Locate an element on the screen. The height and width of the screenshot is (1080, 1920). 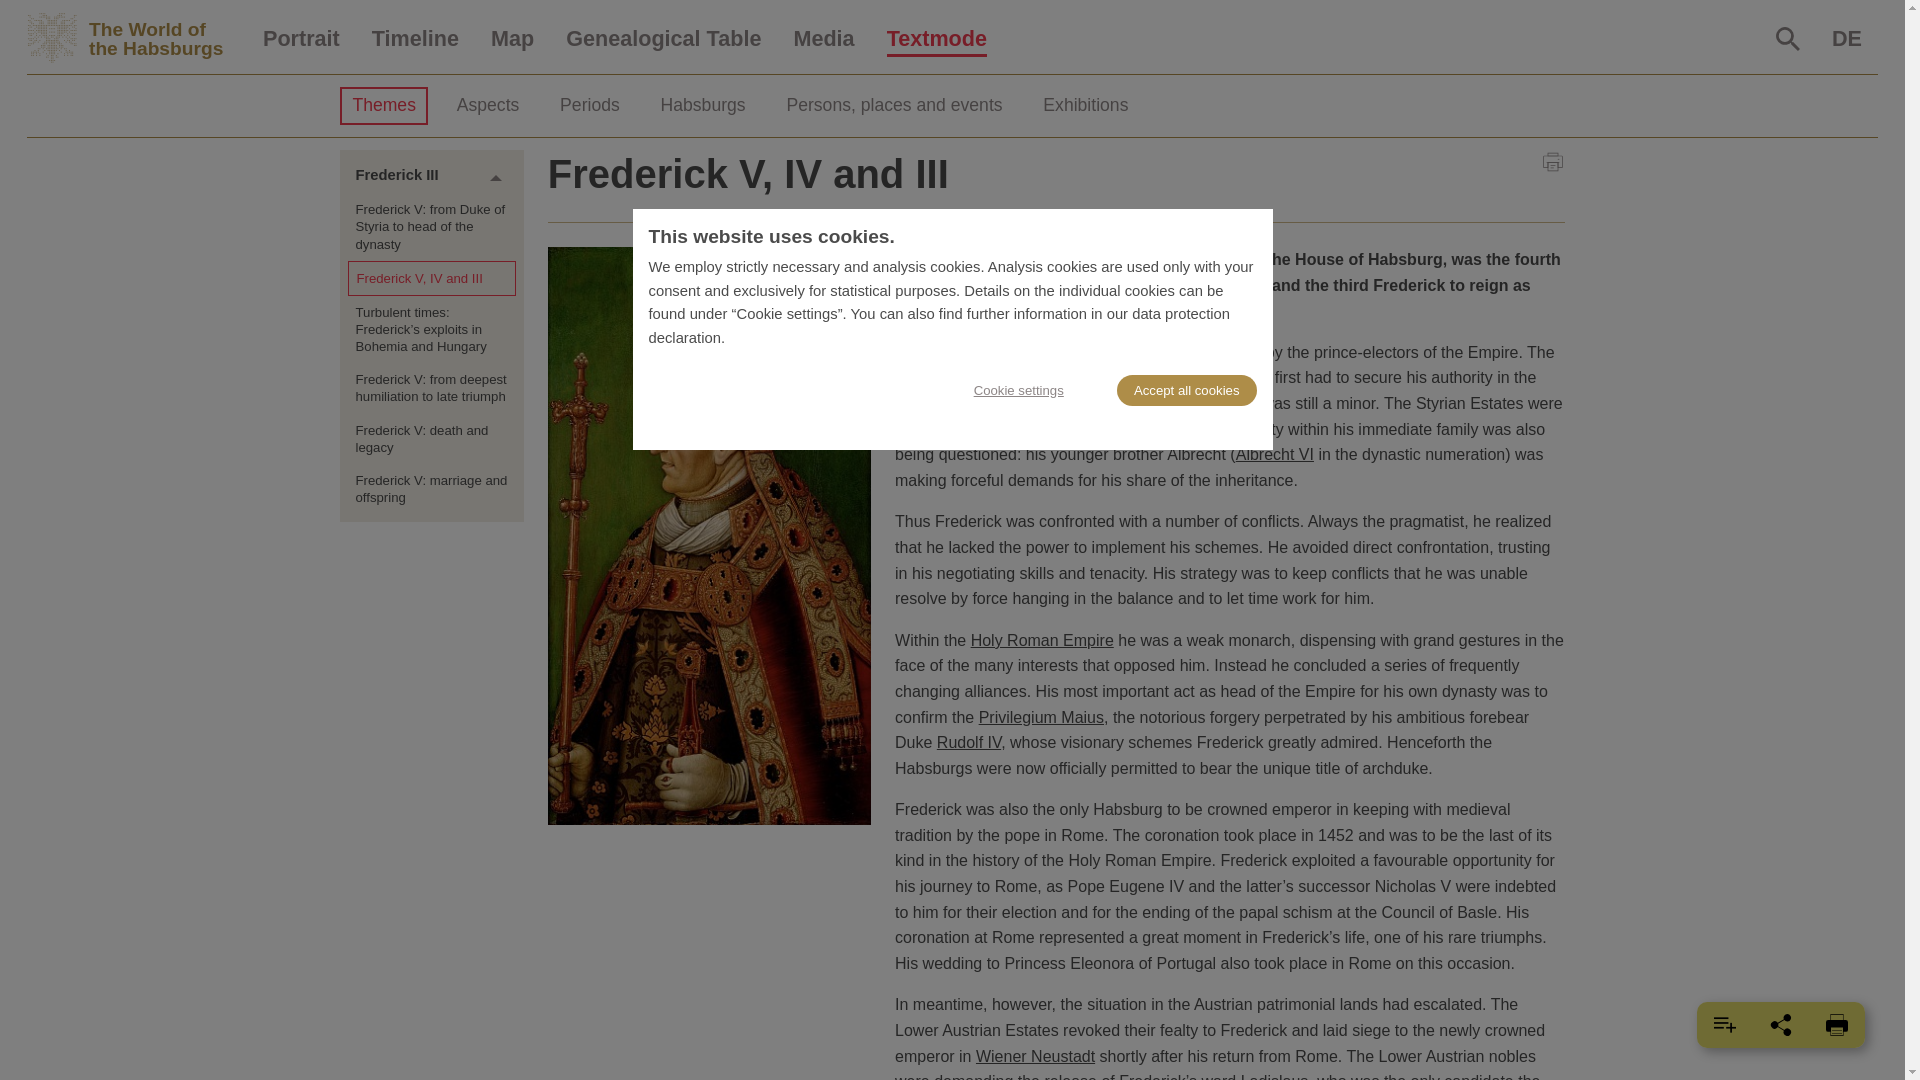
DE is located at coordinates (1846, 39).